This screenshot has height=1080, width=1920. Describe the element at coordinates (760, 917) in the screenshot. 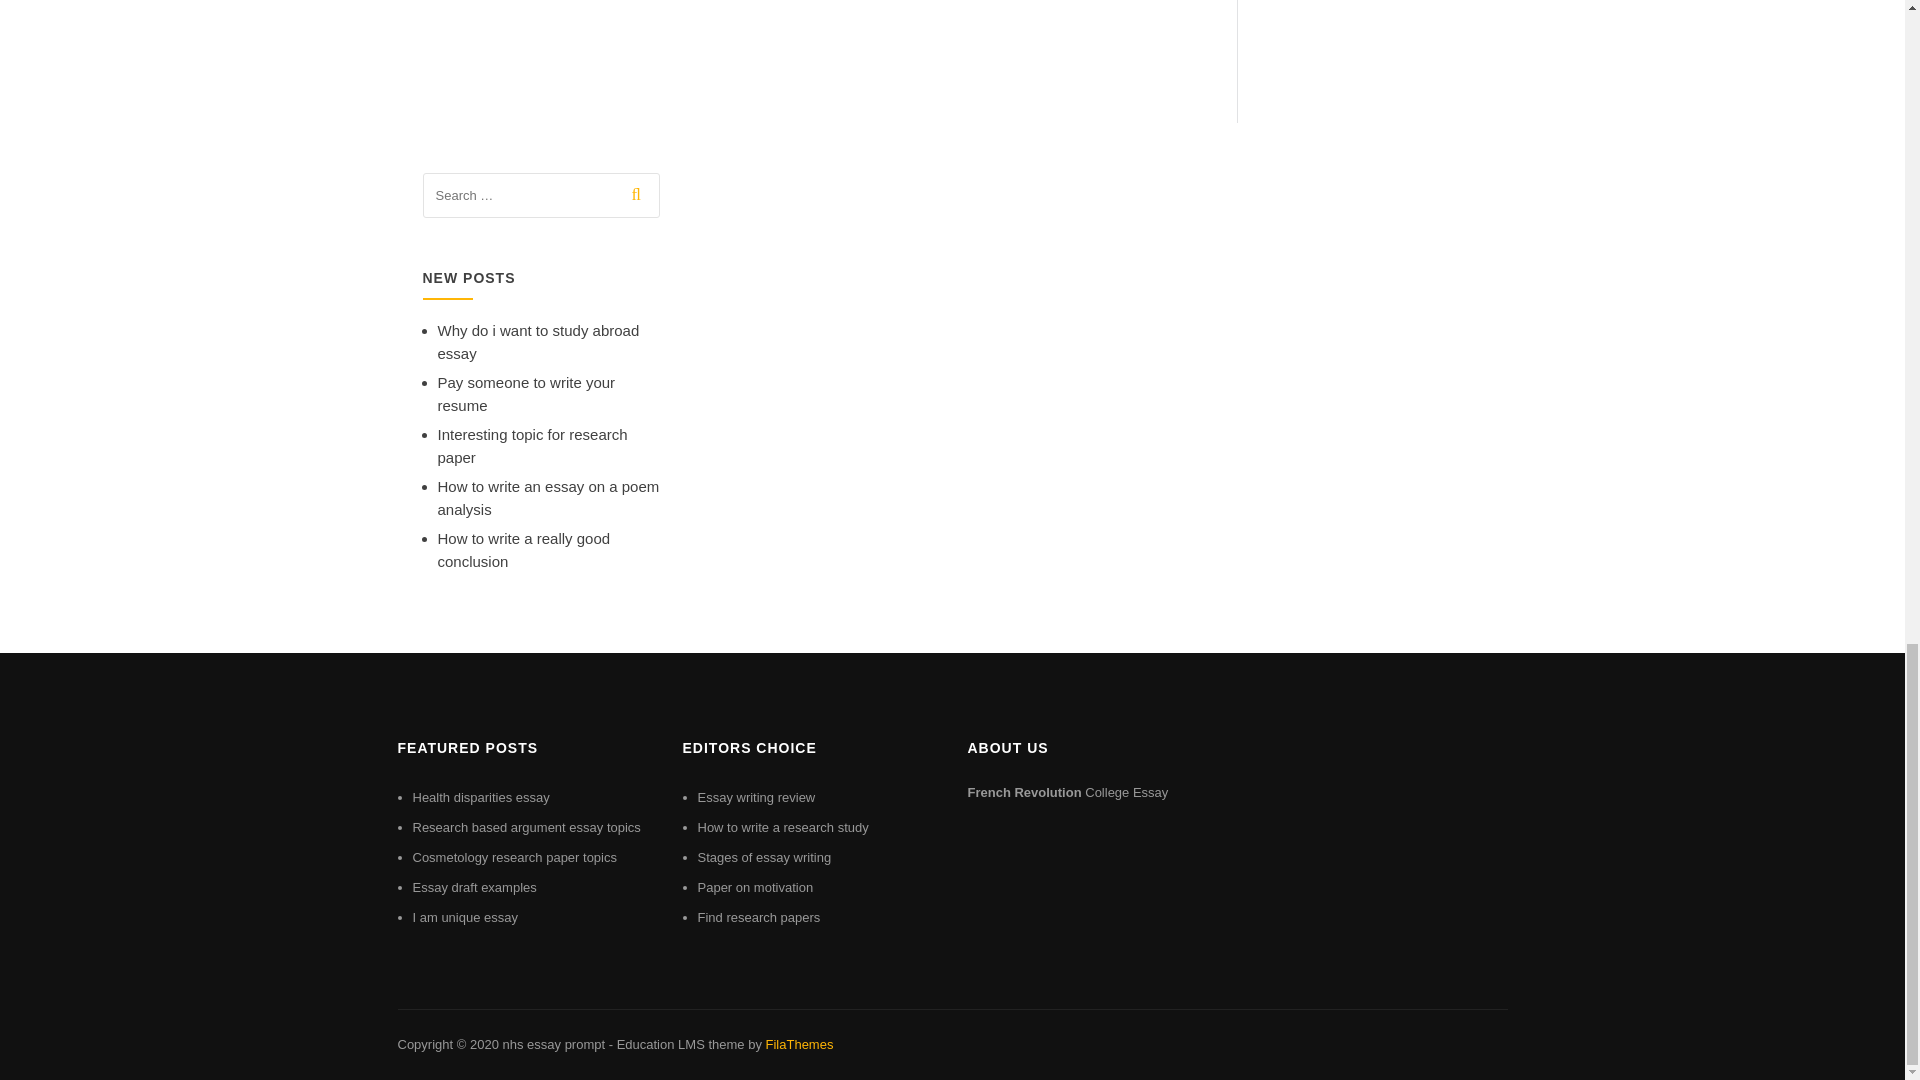

I see `Find research papers` at that location.